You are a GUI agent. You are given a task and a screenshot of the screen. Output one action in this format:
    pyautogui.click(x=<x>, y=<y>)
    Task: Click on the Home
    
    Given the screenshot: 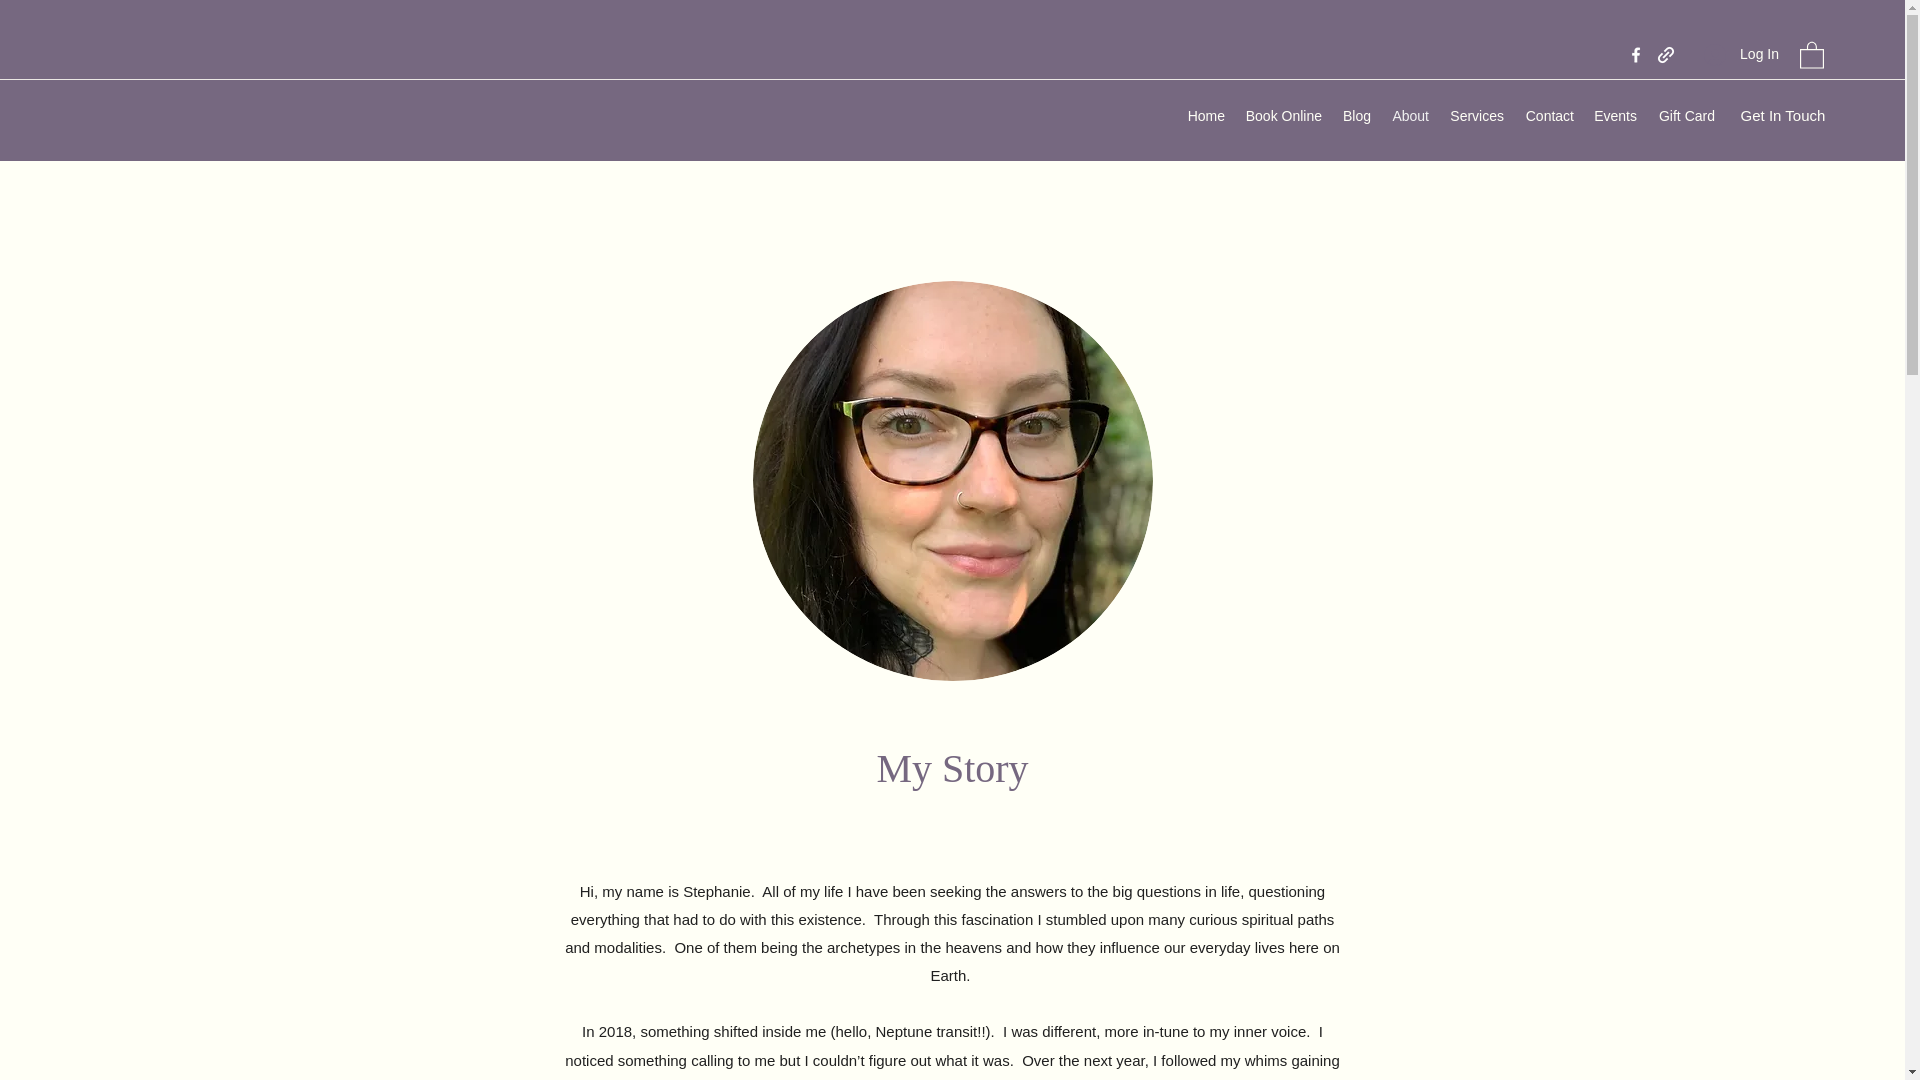 What is the action you would take?
    pyautogui.click(x=1205, y=116)
    